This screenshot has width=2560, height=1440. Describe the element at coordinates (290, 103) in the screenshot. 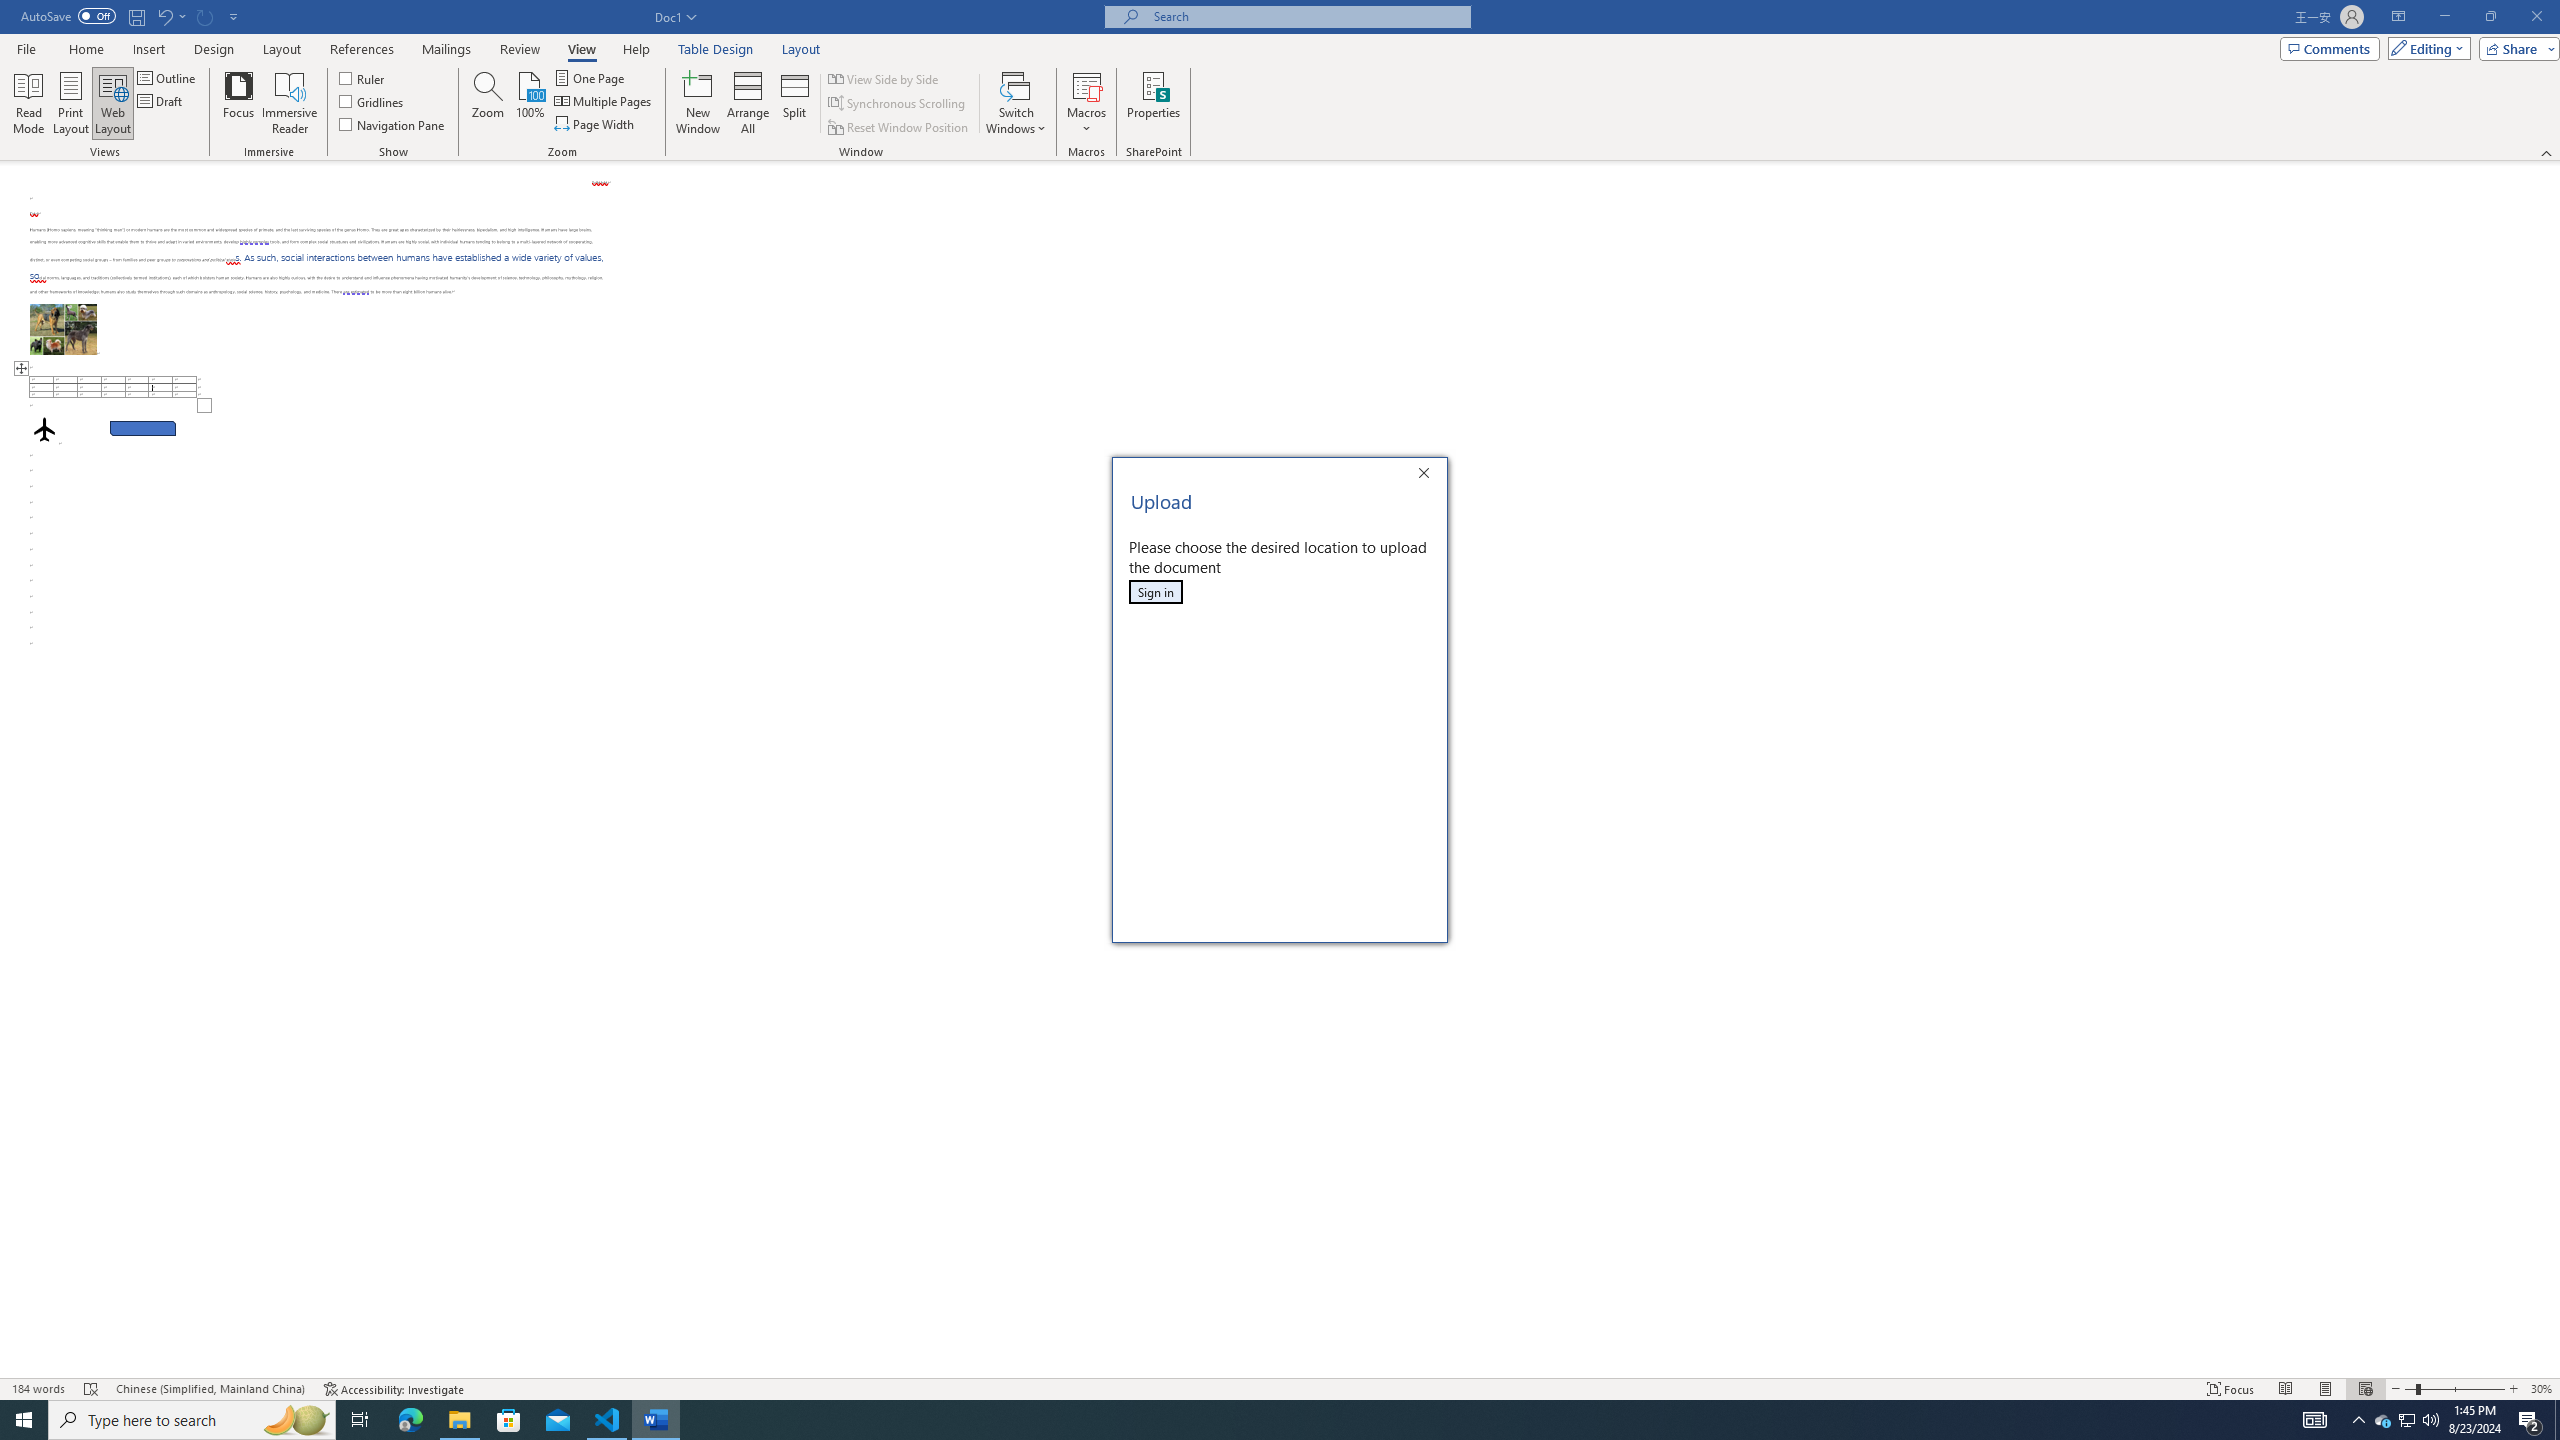

I see `Immersive Reader` at that location.